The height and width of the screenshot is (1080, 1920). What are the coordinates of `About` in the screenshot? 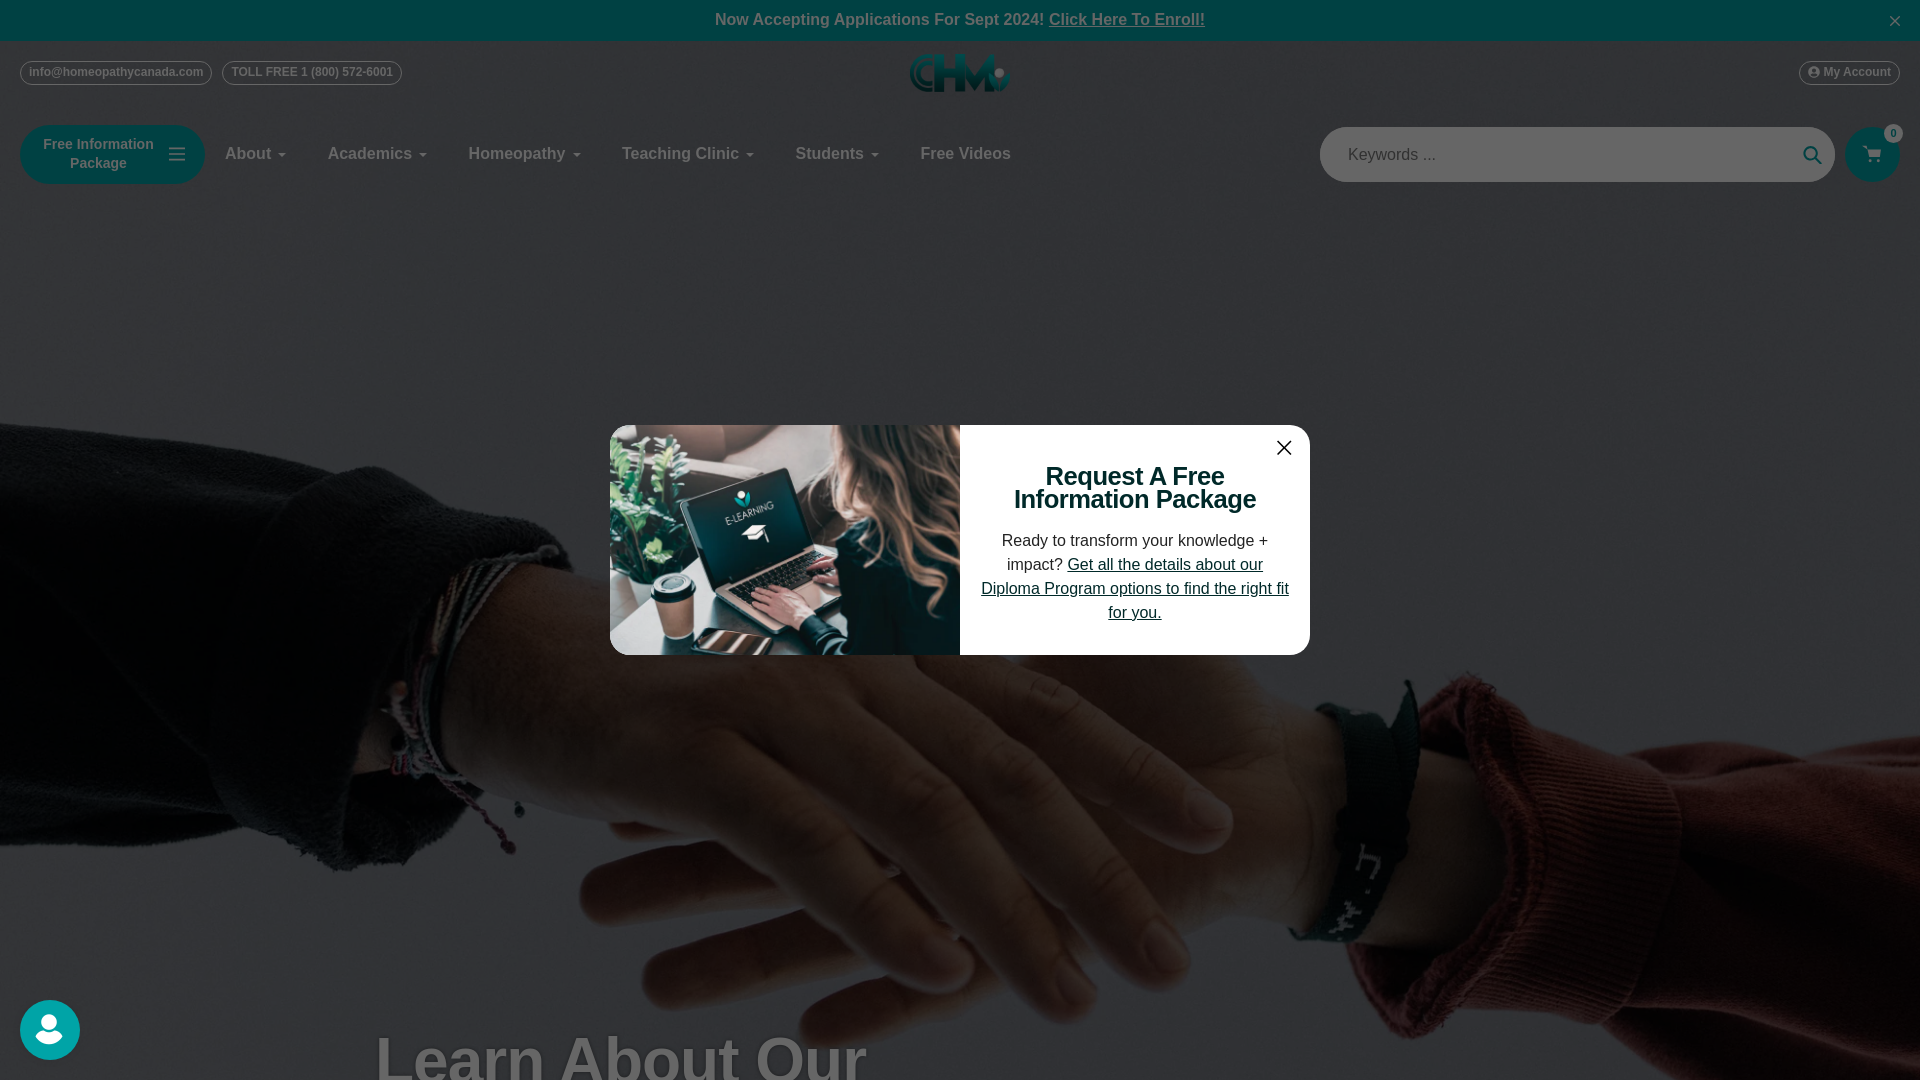 It's located at (256, 154).